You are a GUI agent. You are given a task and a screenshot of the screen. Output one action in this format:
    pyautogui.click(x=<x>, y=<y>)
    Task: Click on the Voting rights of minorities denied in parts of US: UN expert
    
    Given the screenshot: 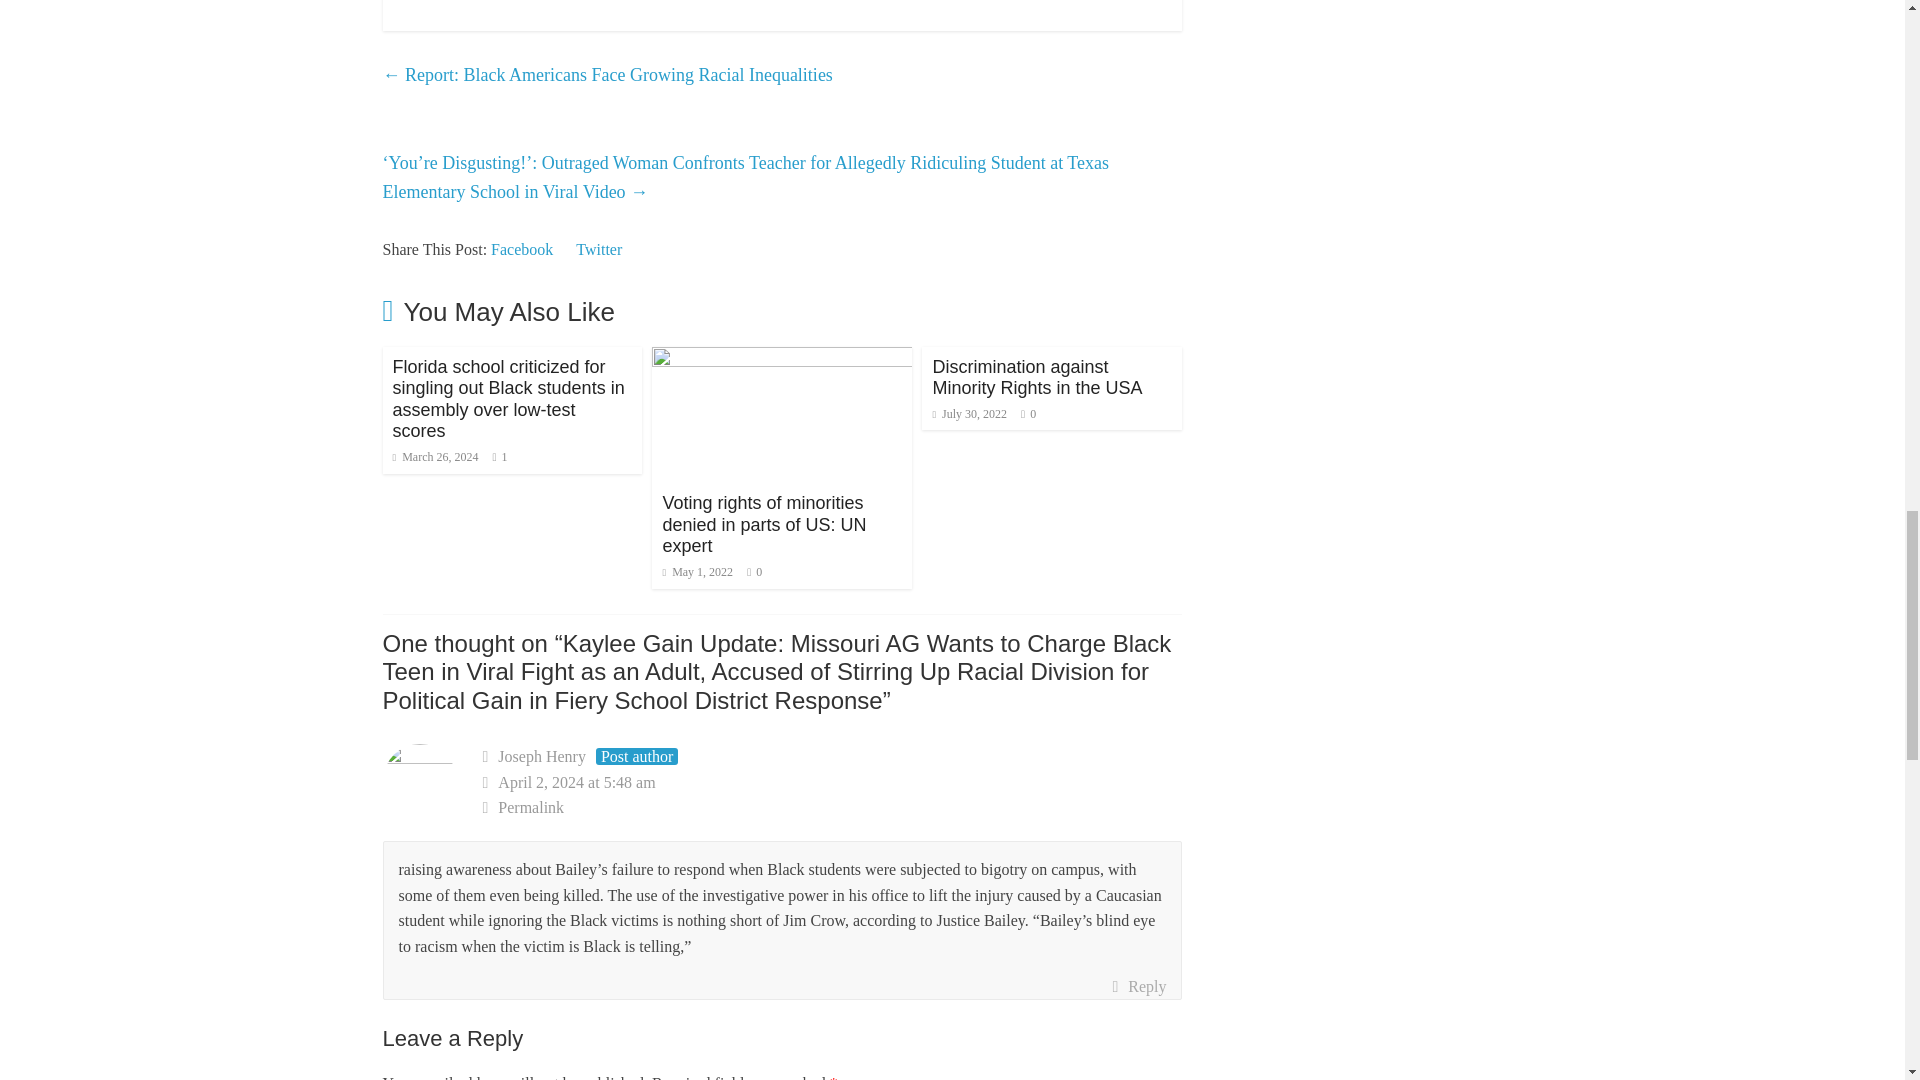 What is the action you would take?
    pyautogui.click(x=764, y=524)
    